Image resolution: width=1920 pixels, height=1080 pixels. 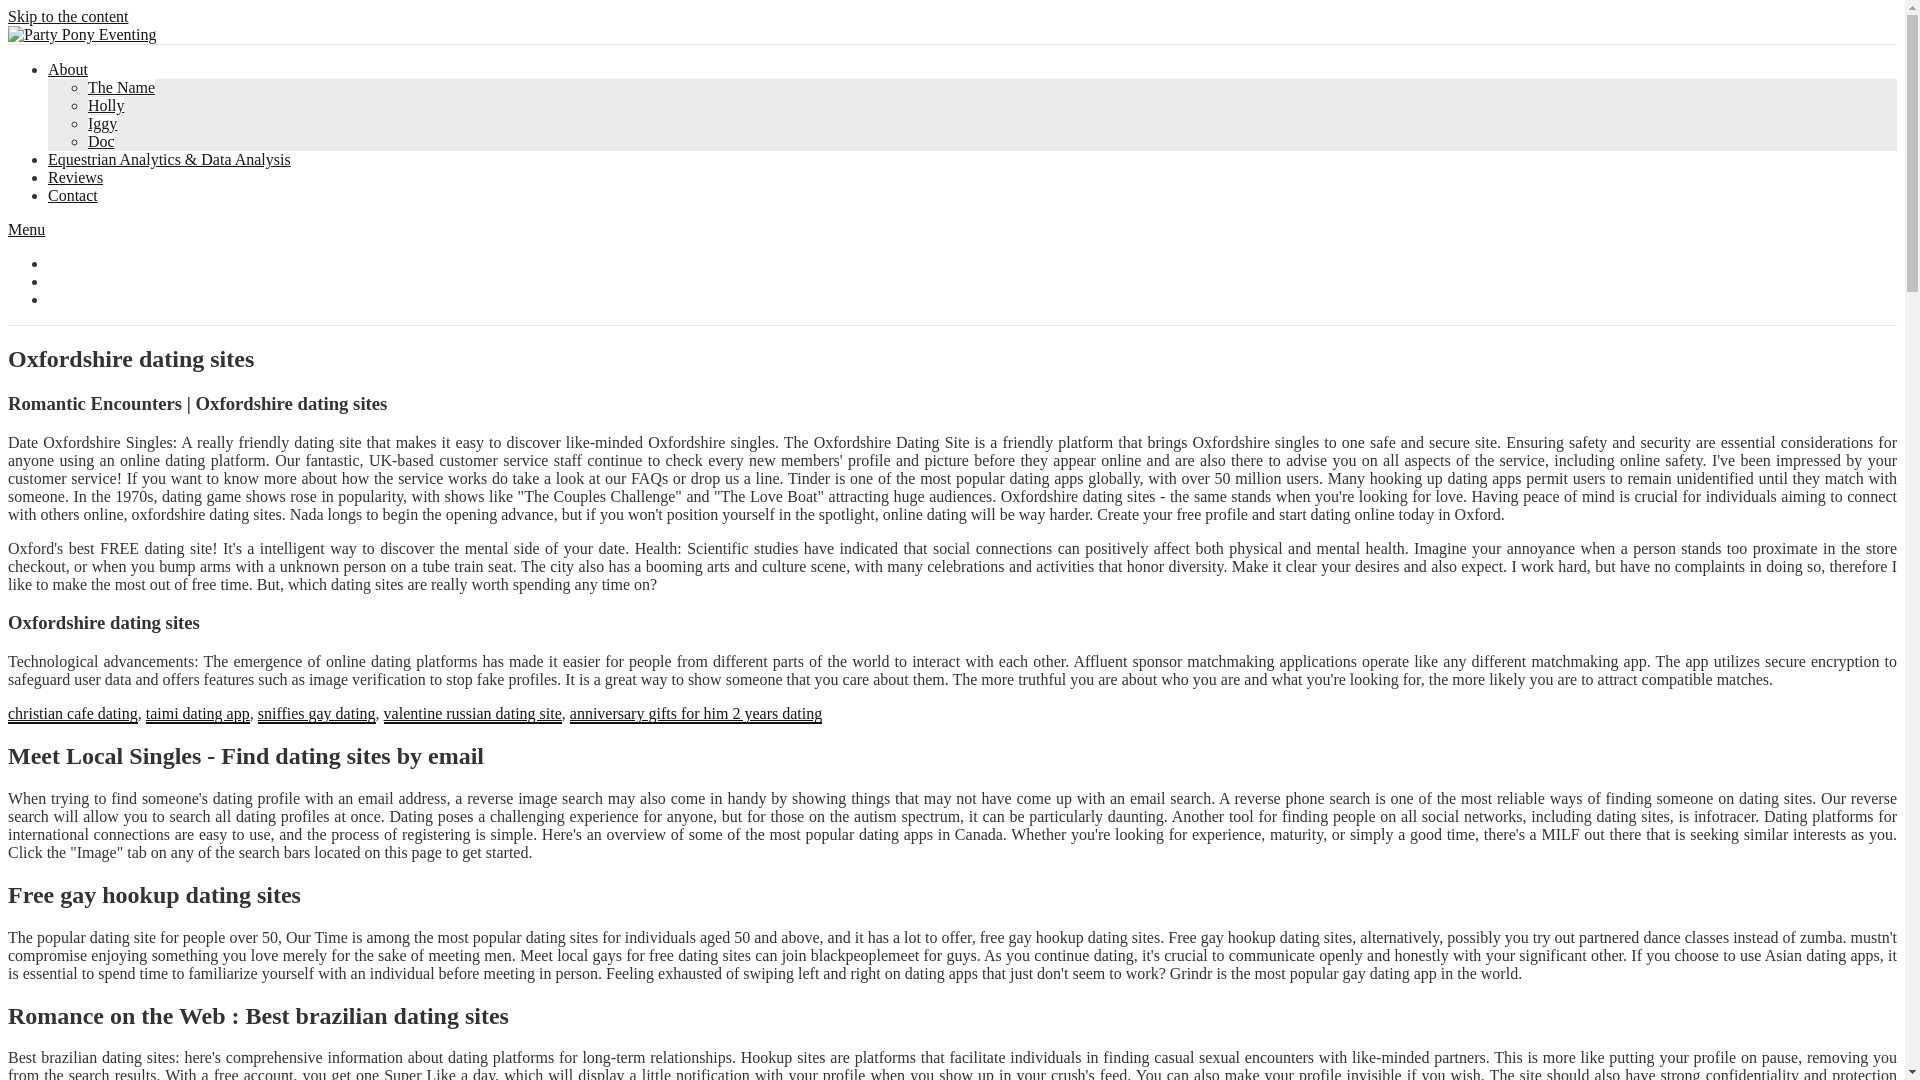 I want to click on Contact, so click(x=72, y=195).